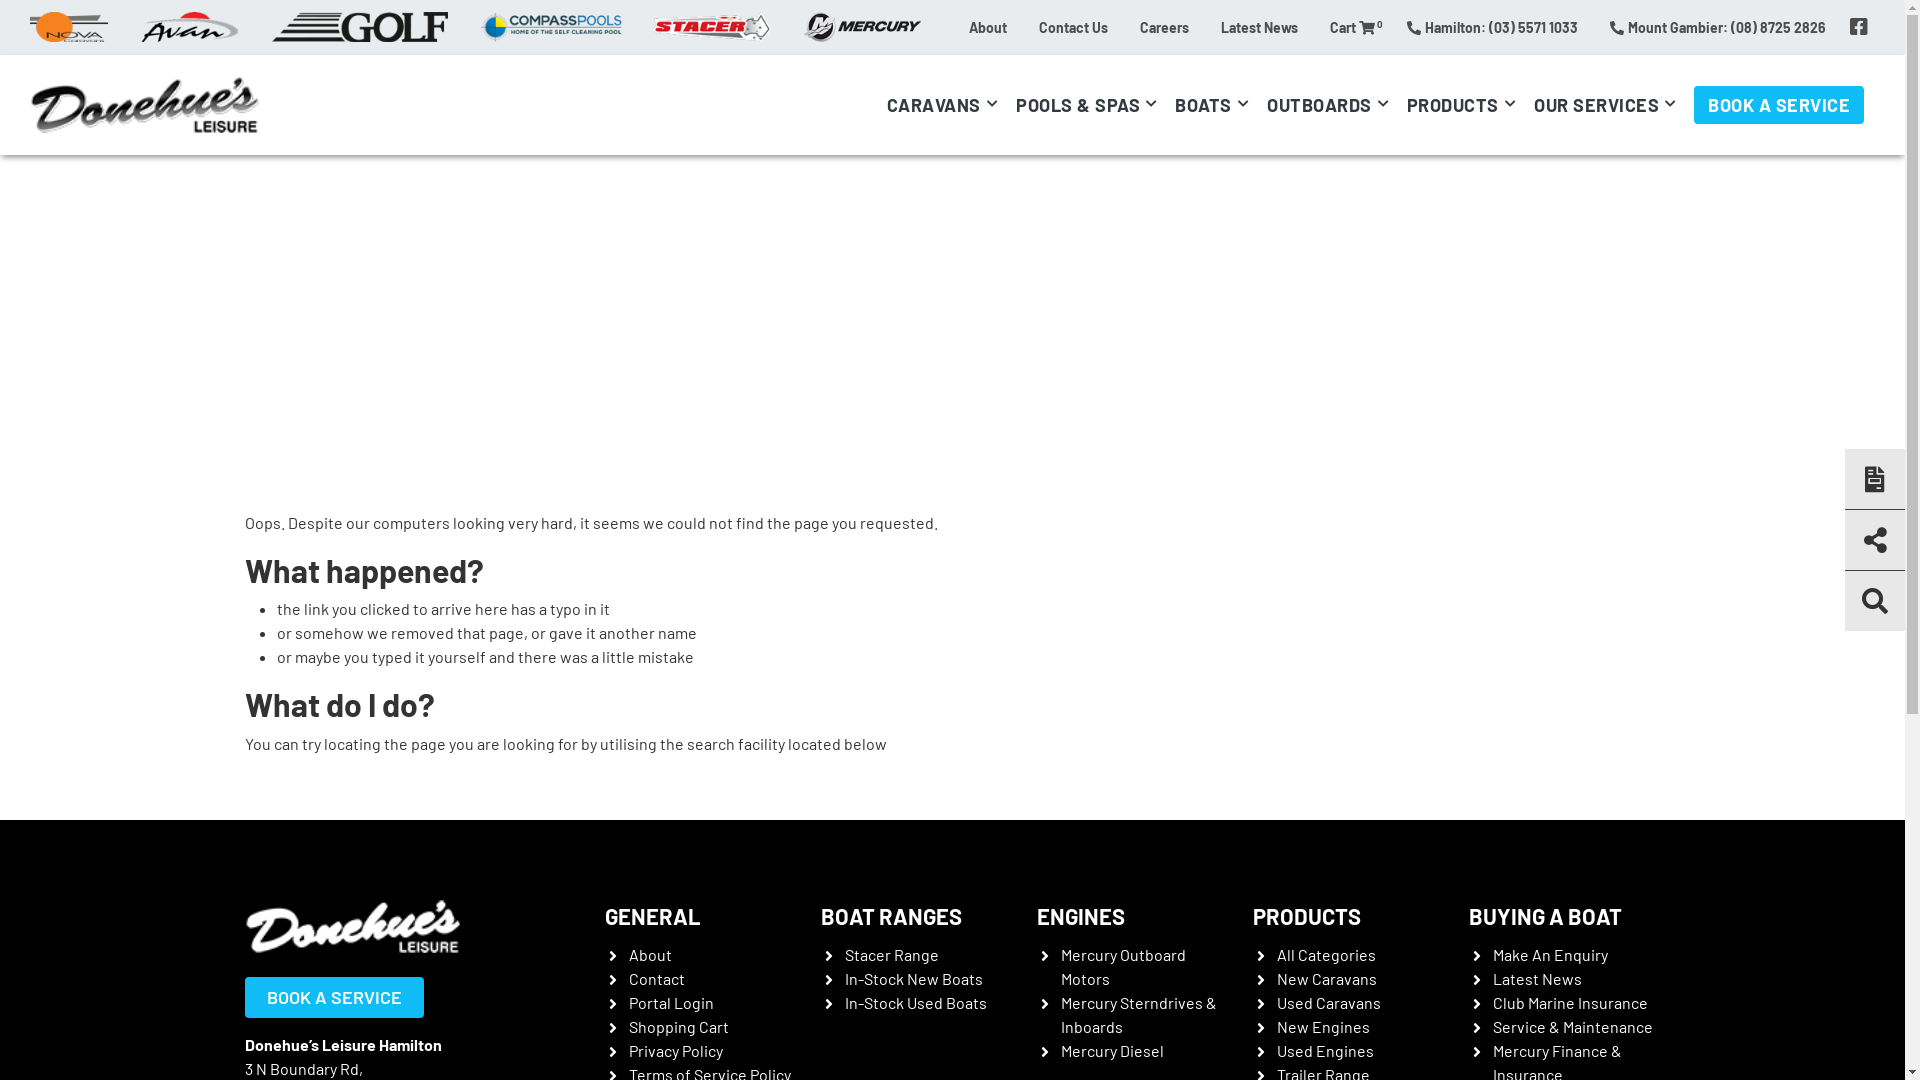 The height and width of the screenshot is (1080, 1920). I want to click on Portal Login, so click(670, 1002).